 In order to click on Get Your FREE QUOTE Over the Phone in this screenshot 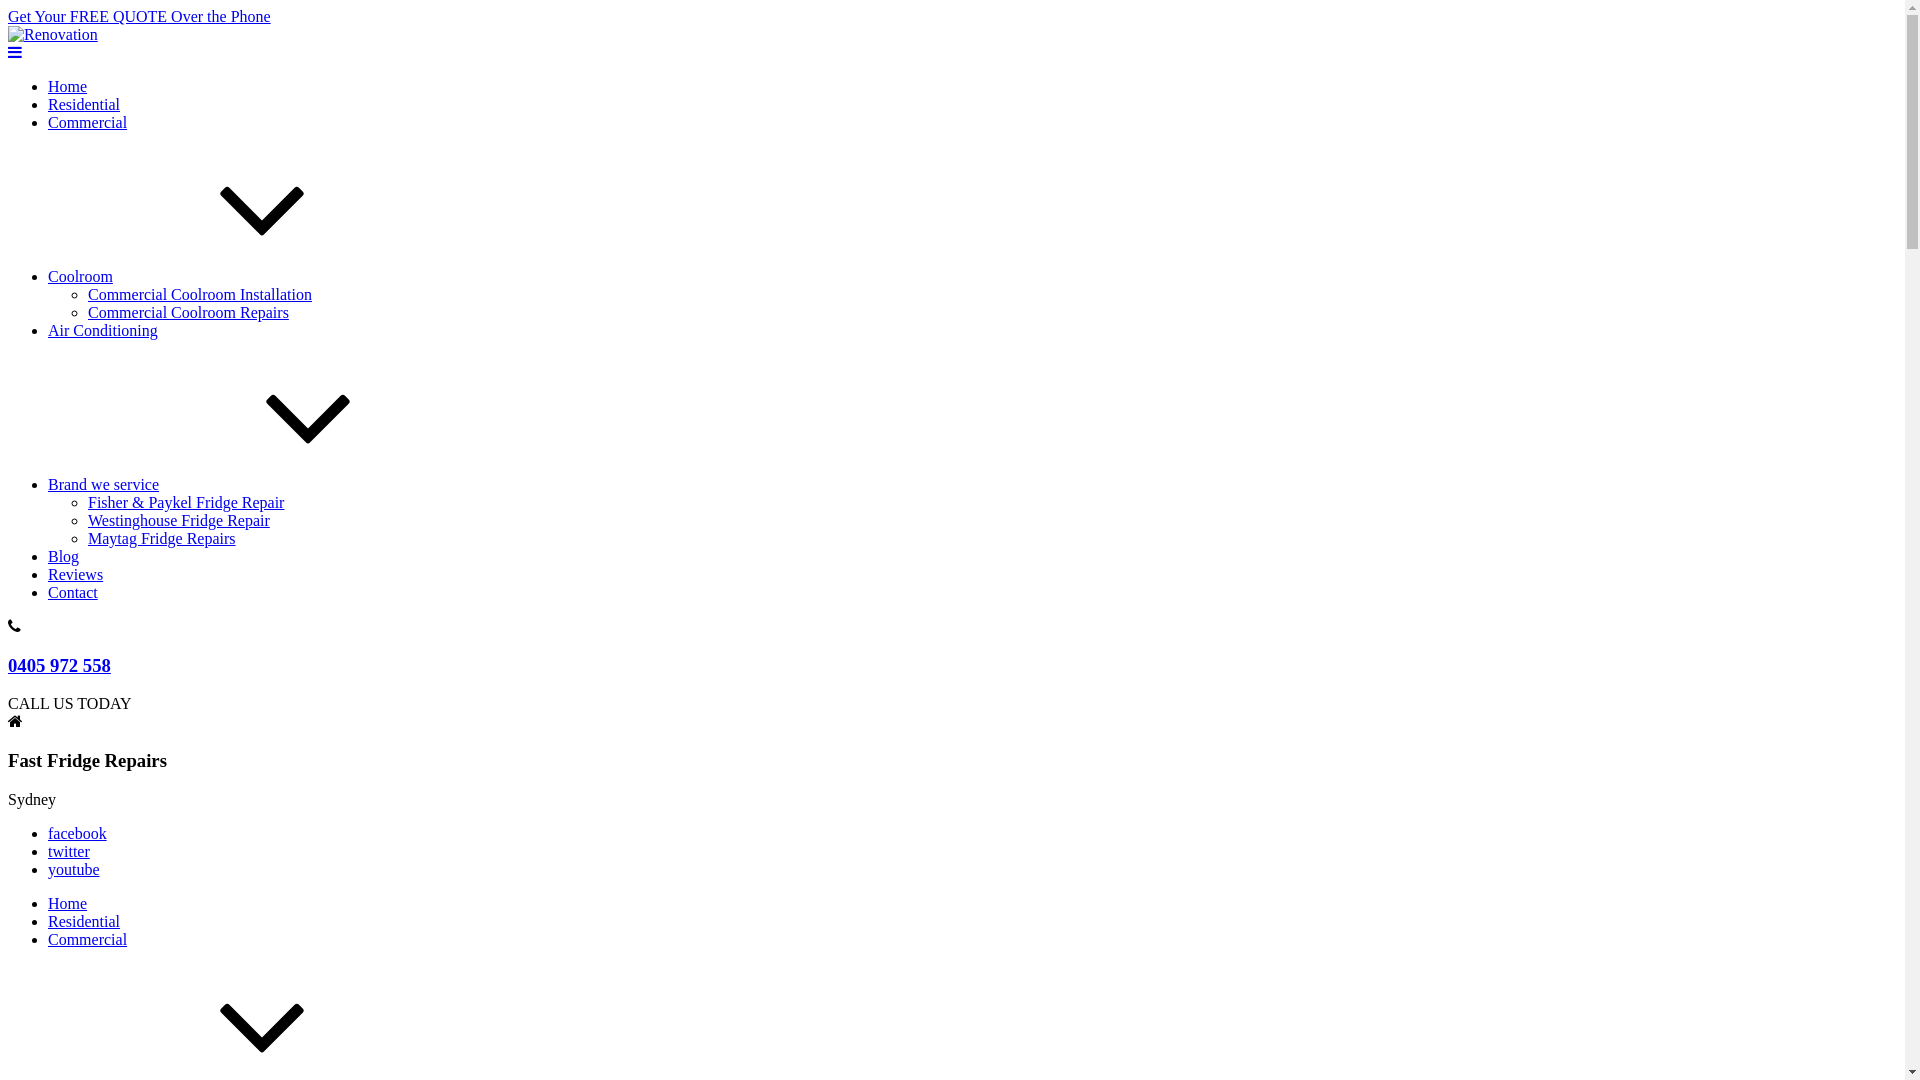, I will do `click(140, 16)`.